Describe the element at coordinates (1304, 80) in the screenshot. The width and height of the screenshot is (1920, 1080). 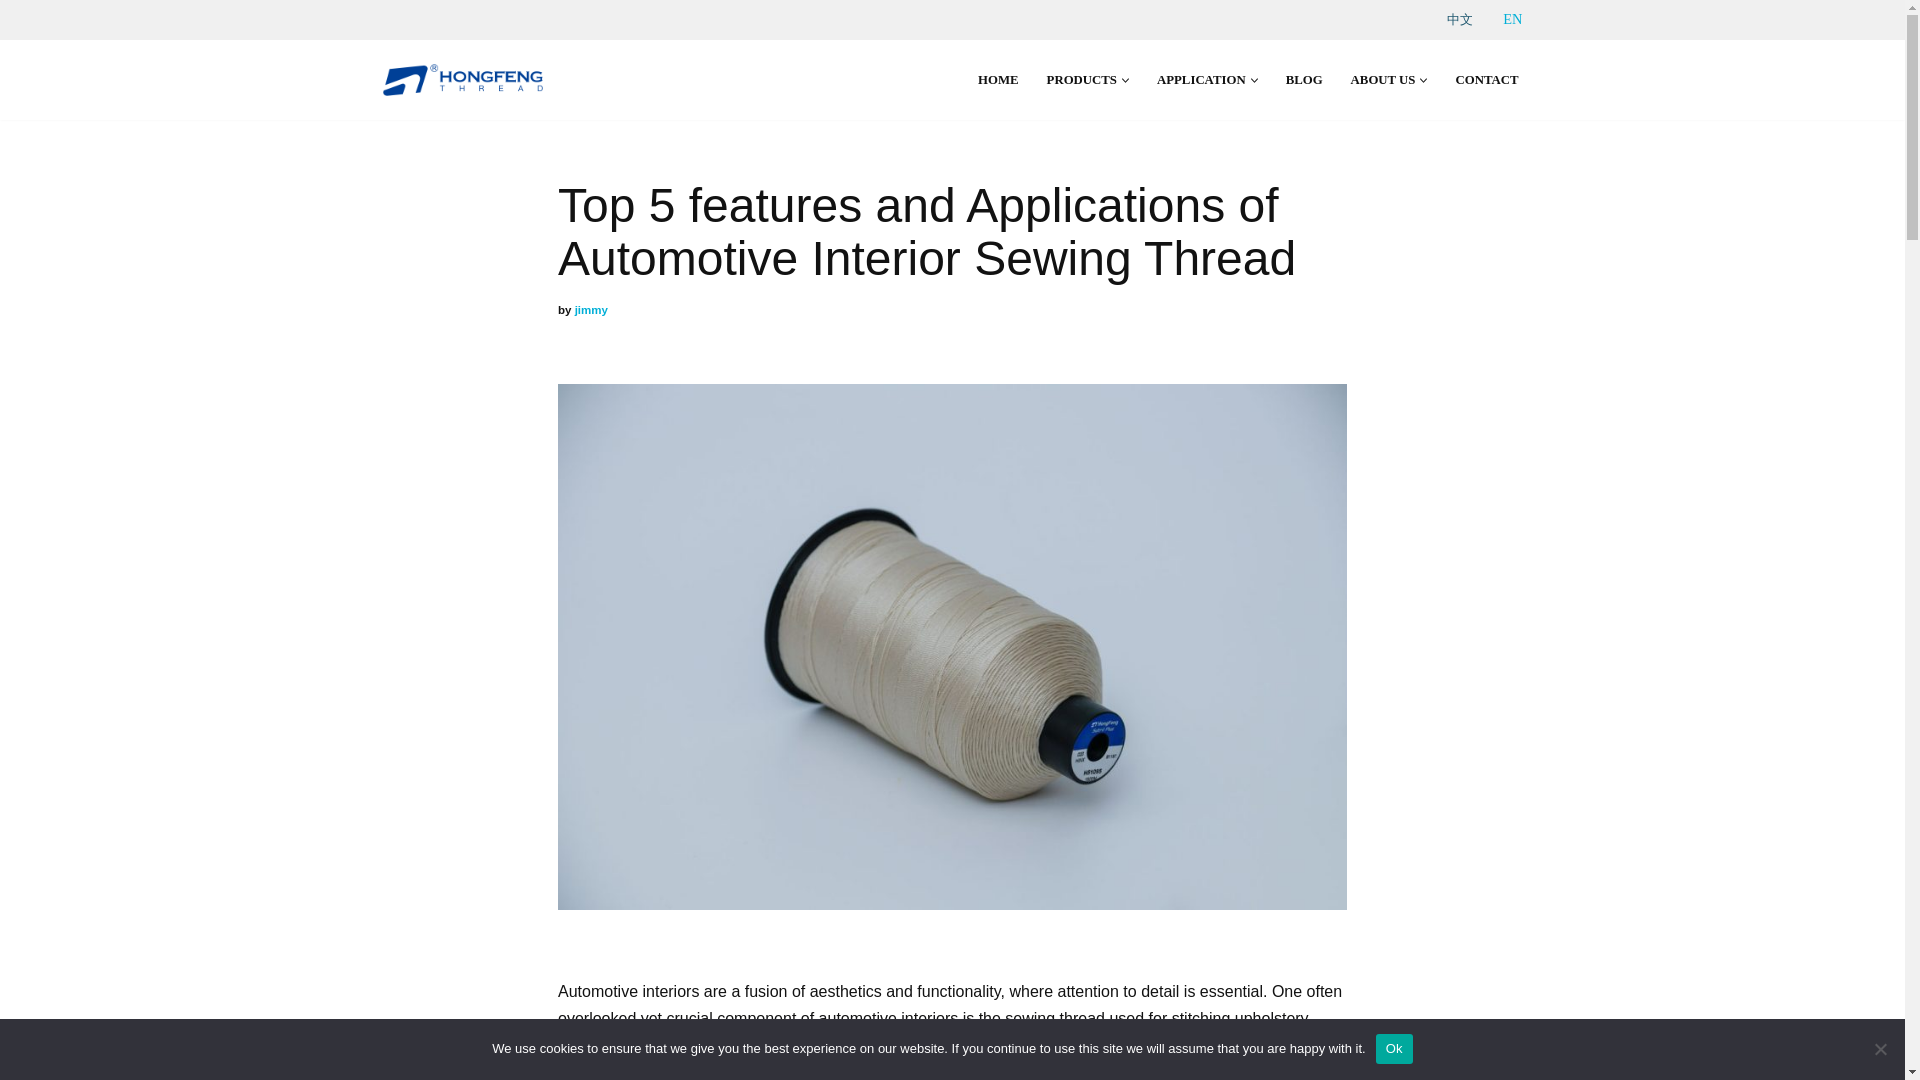
I see `BLOG` at that location.